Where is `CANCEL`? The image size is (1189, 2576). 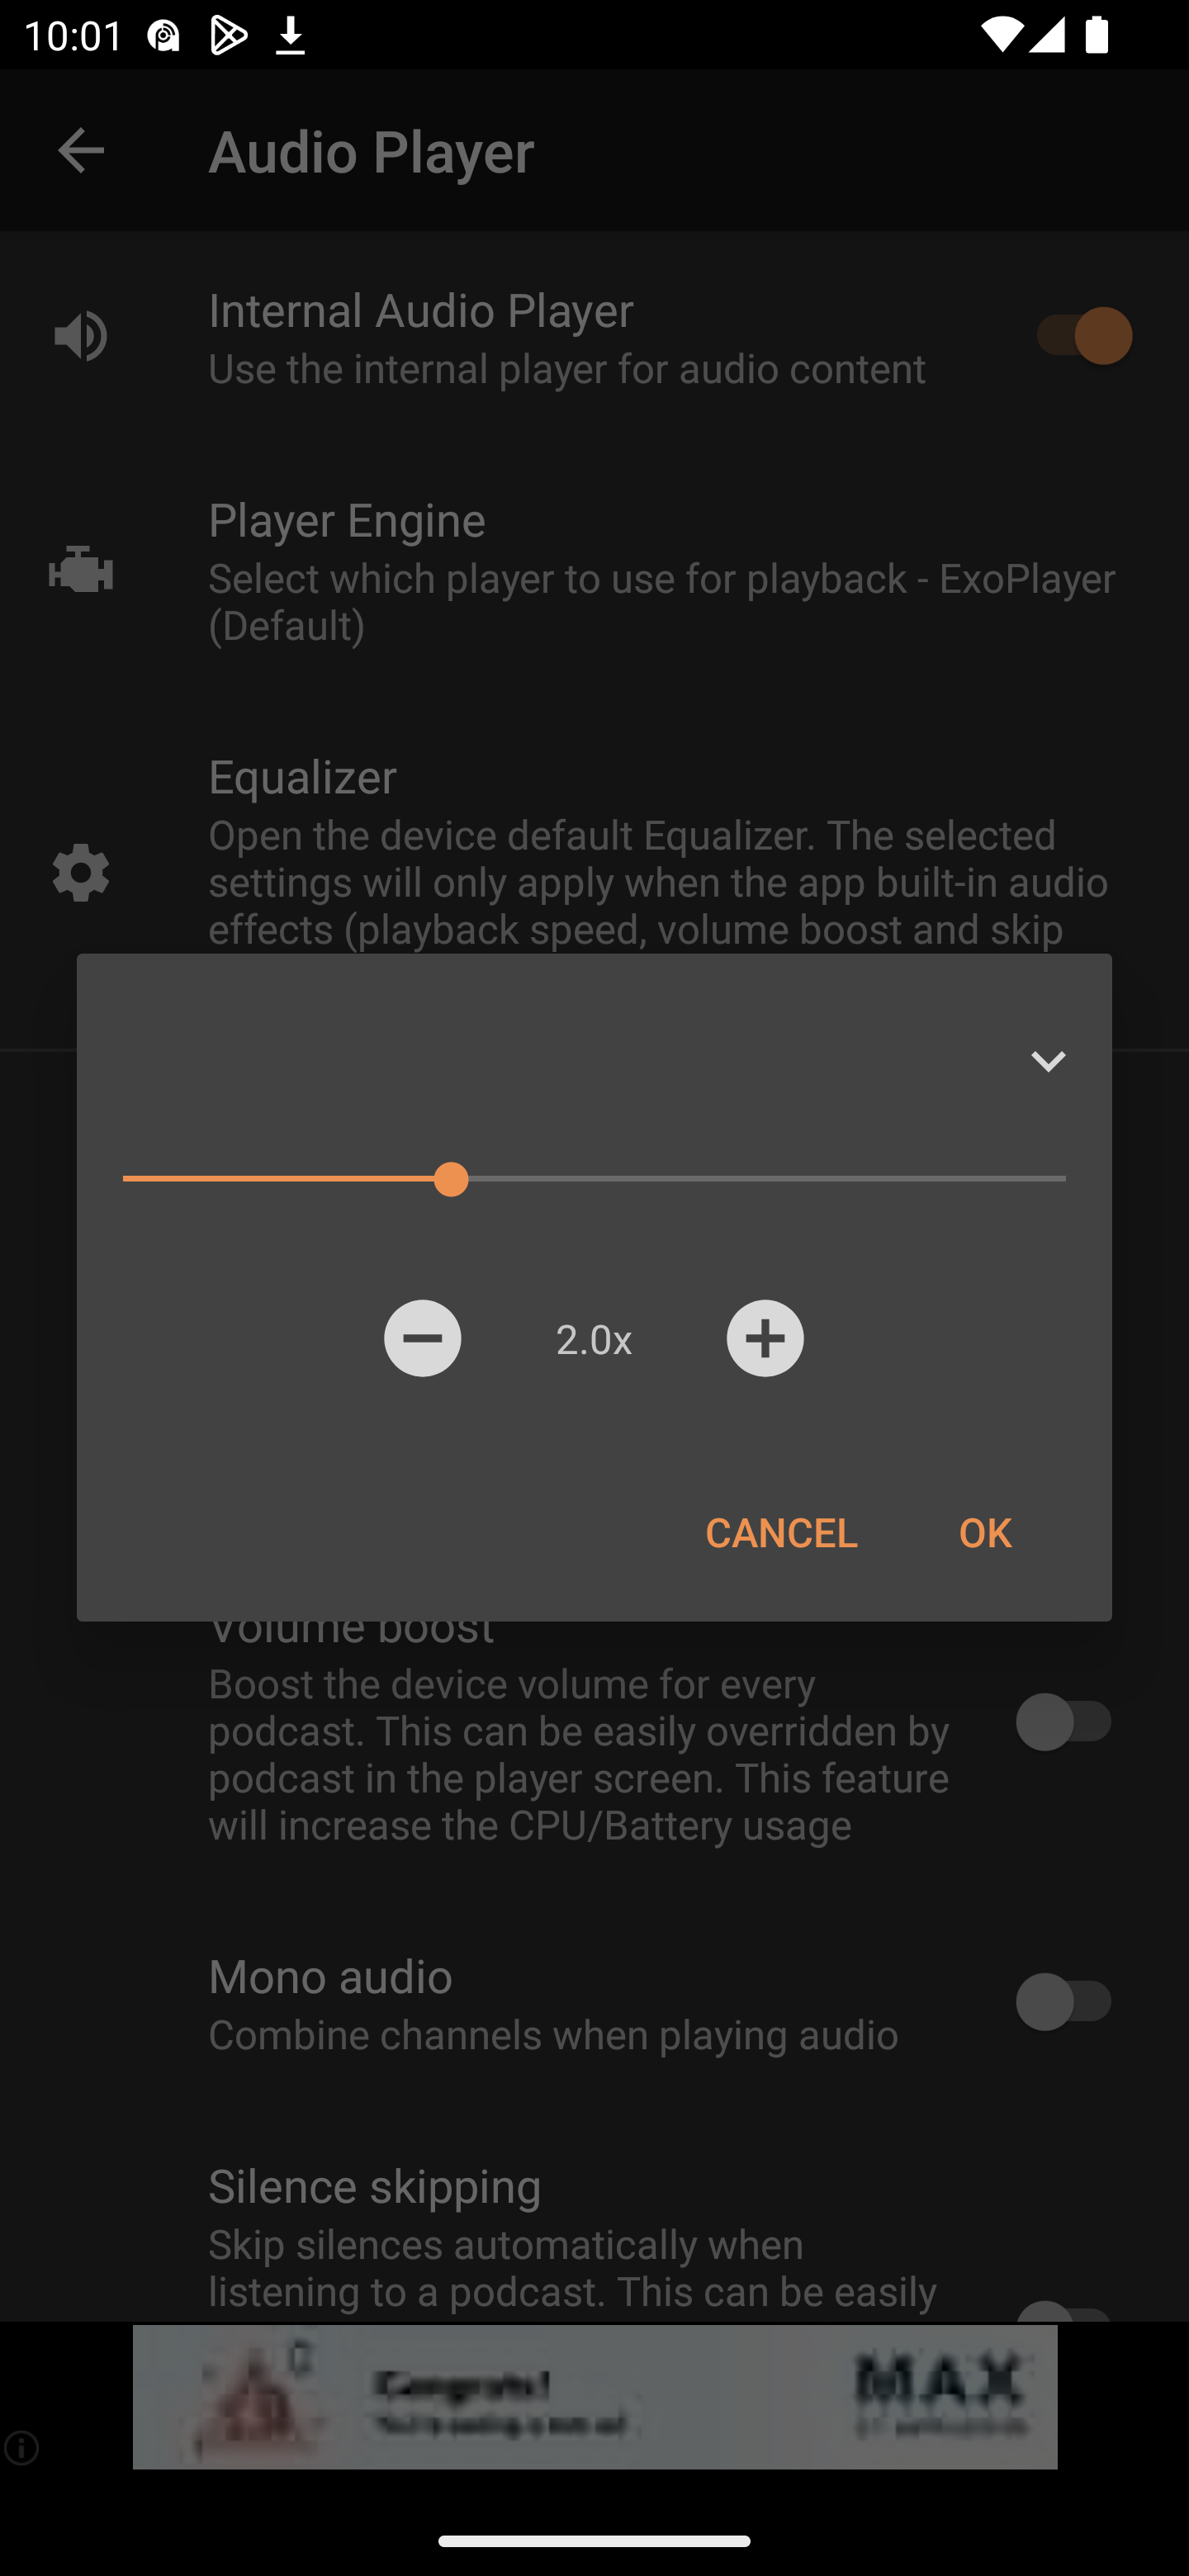 CANCEL is located at coordinates (781, 1531).